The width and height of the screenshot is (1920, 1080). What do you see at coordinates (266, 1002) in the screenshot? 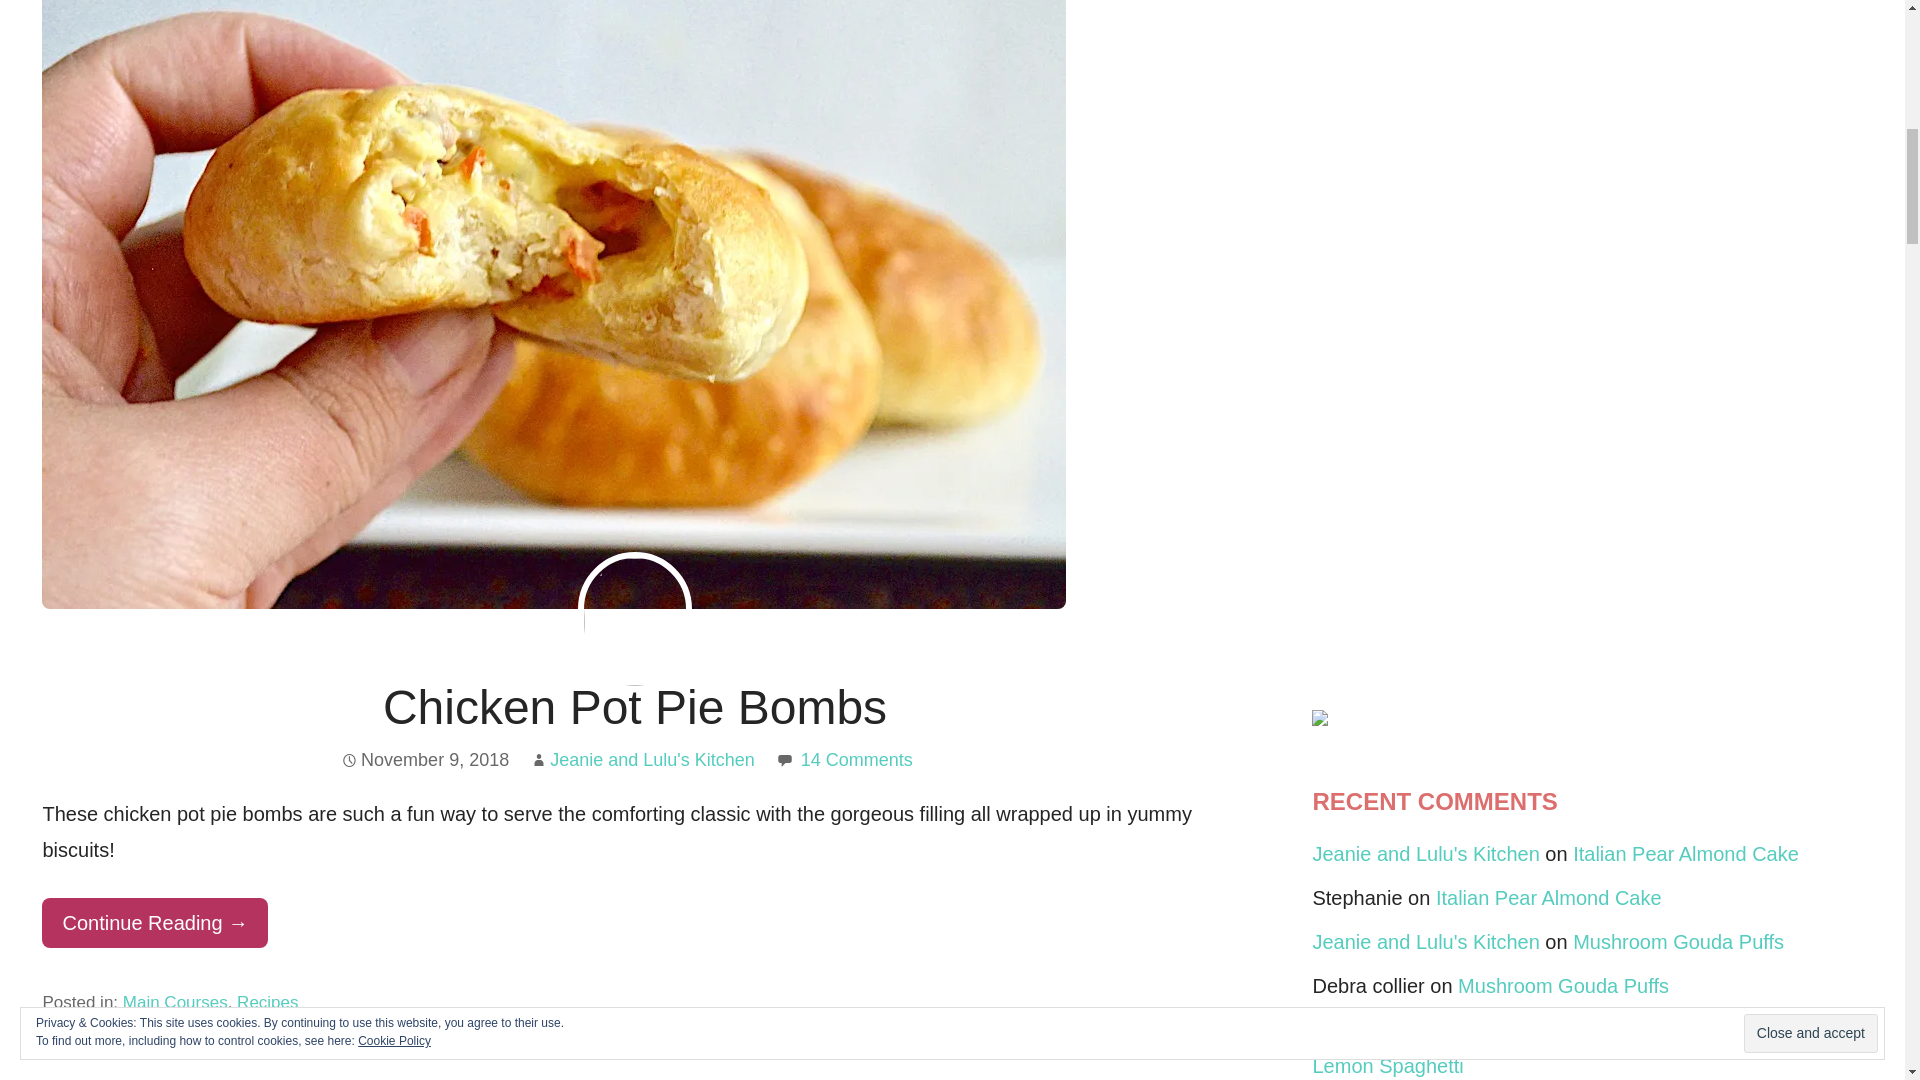
I see `Recipes` at bounding box center [266, 1002].